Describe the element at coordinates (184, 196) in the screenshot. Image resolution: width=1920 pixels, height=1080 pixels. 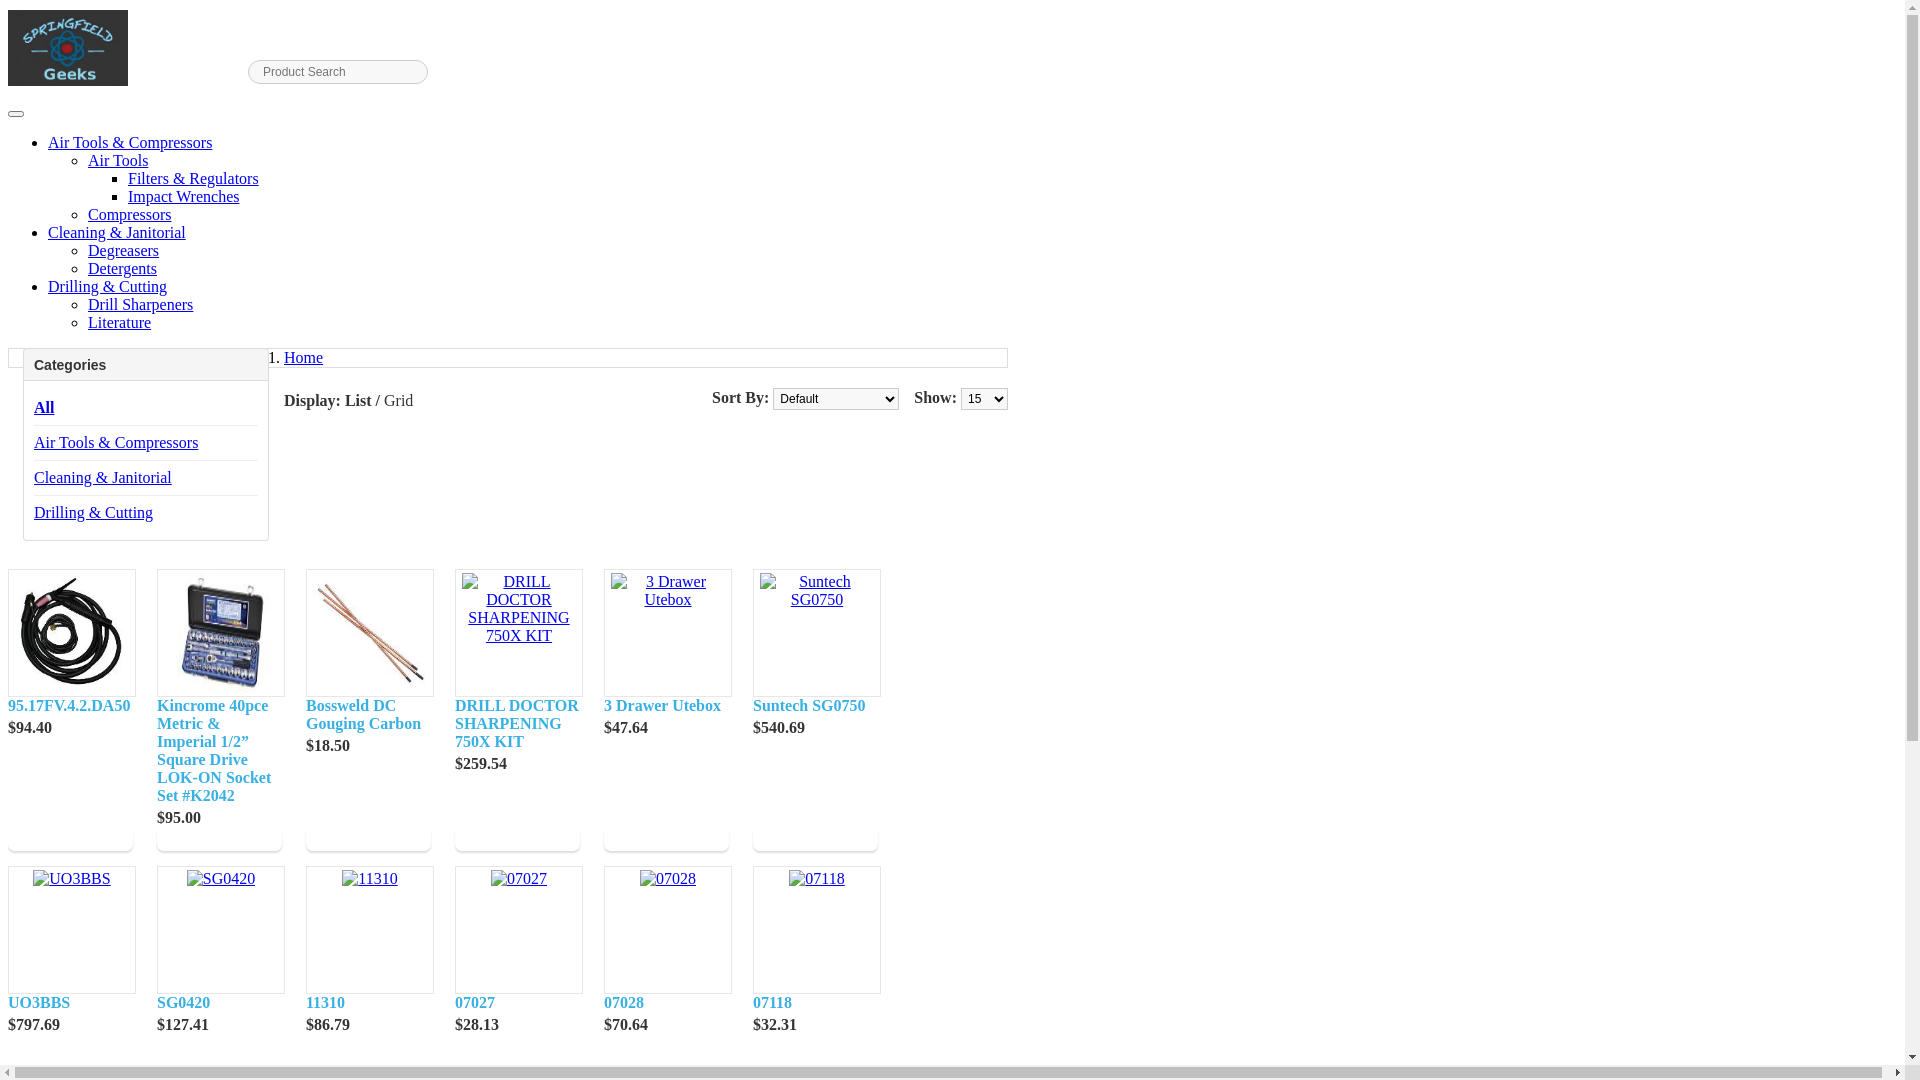
I see `Impact Wrenches` at that location.